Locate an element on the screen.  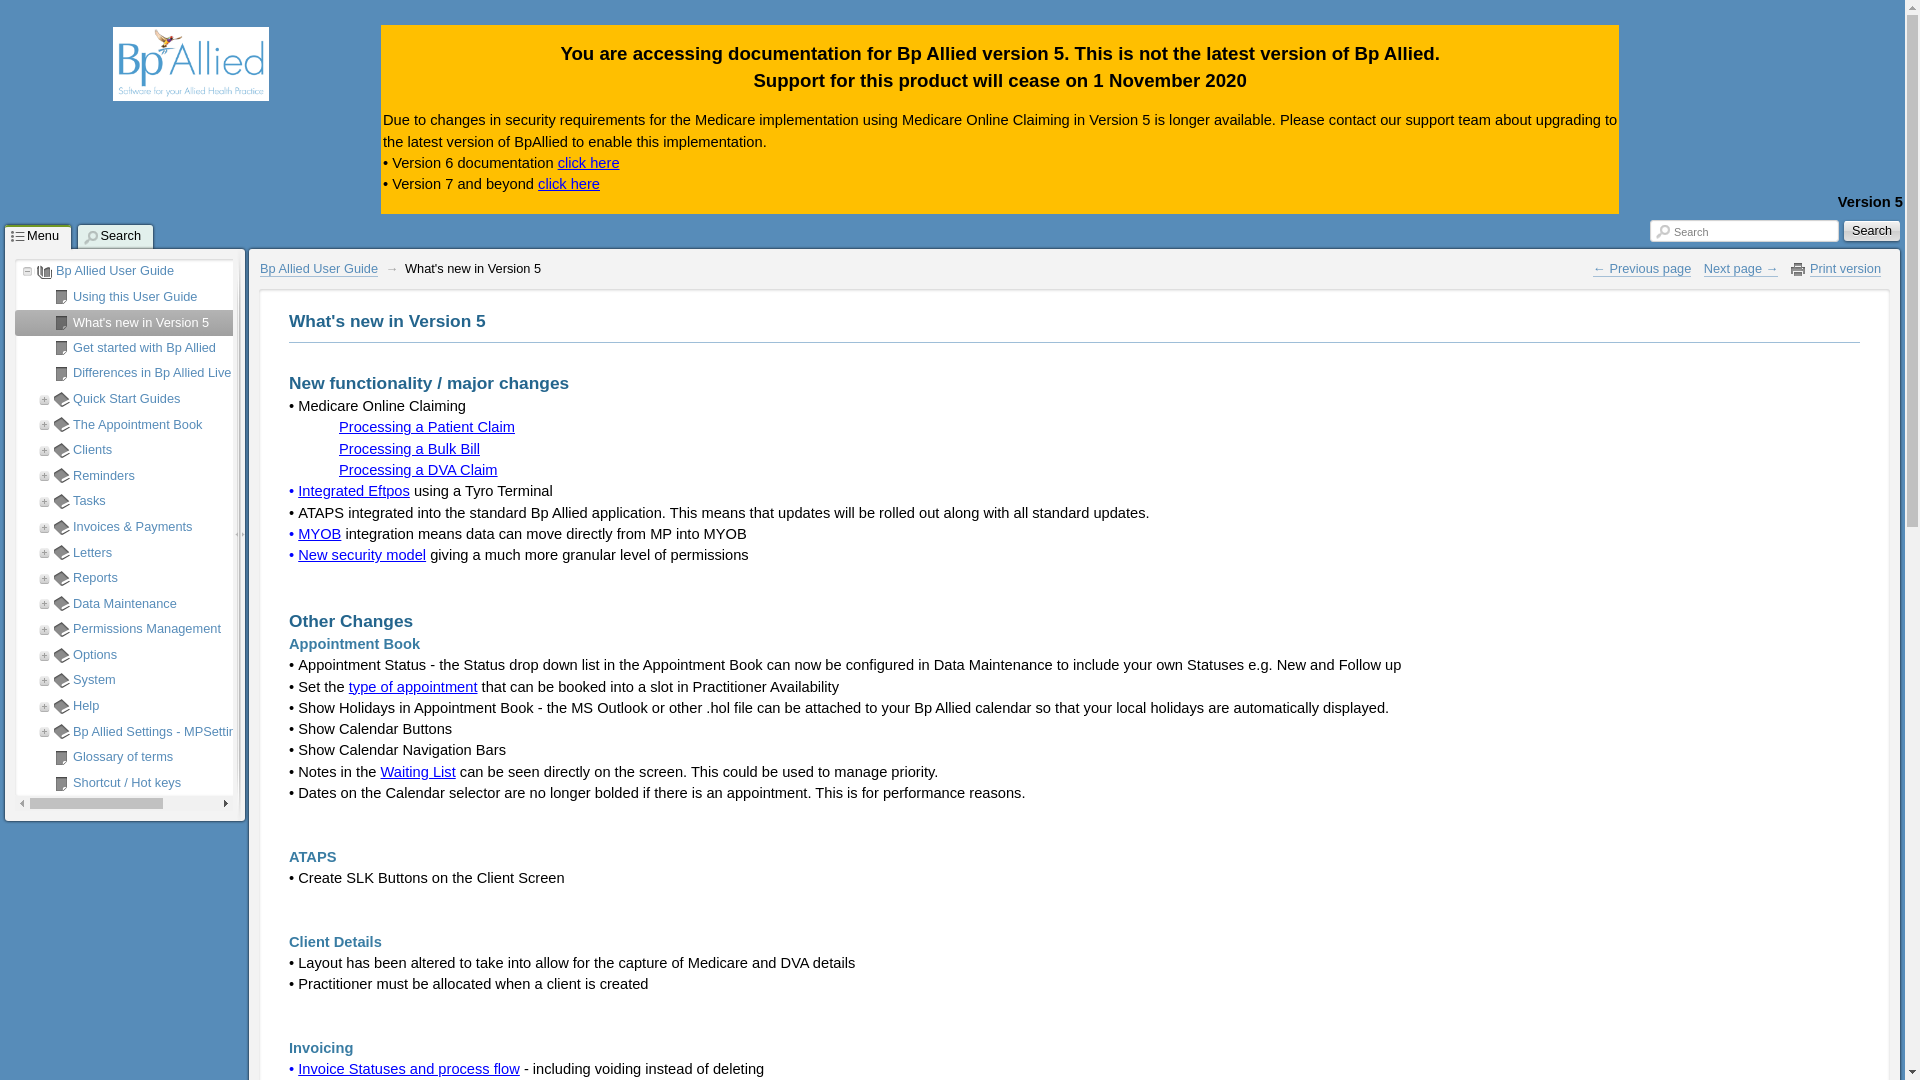
The Appointment Book is located at coordinates (224, 425).